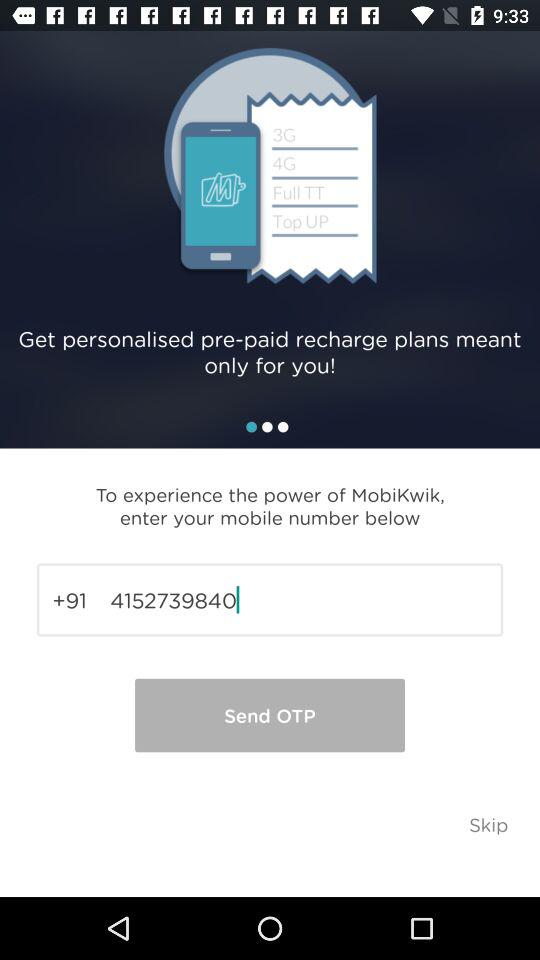 The height and width of the screenshot is (960, 540). What do you see at coordinates (488, 824) in the screenshot?
I see `flip to skip` at bounding box center [488, 824].